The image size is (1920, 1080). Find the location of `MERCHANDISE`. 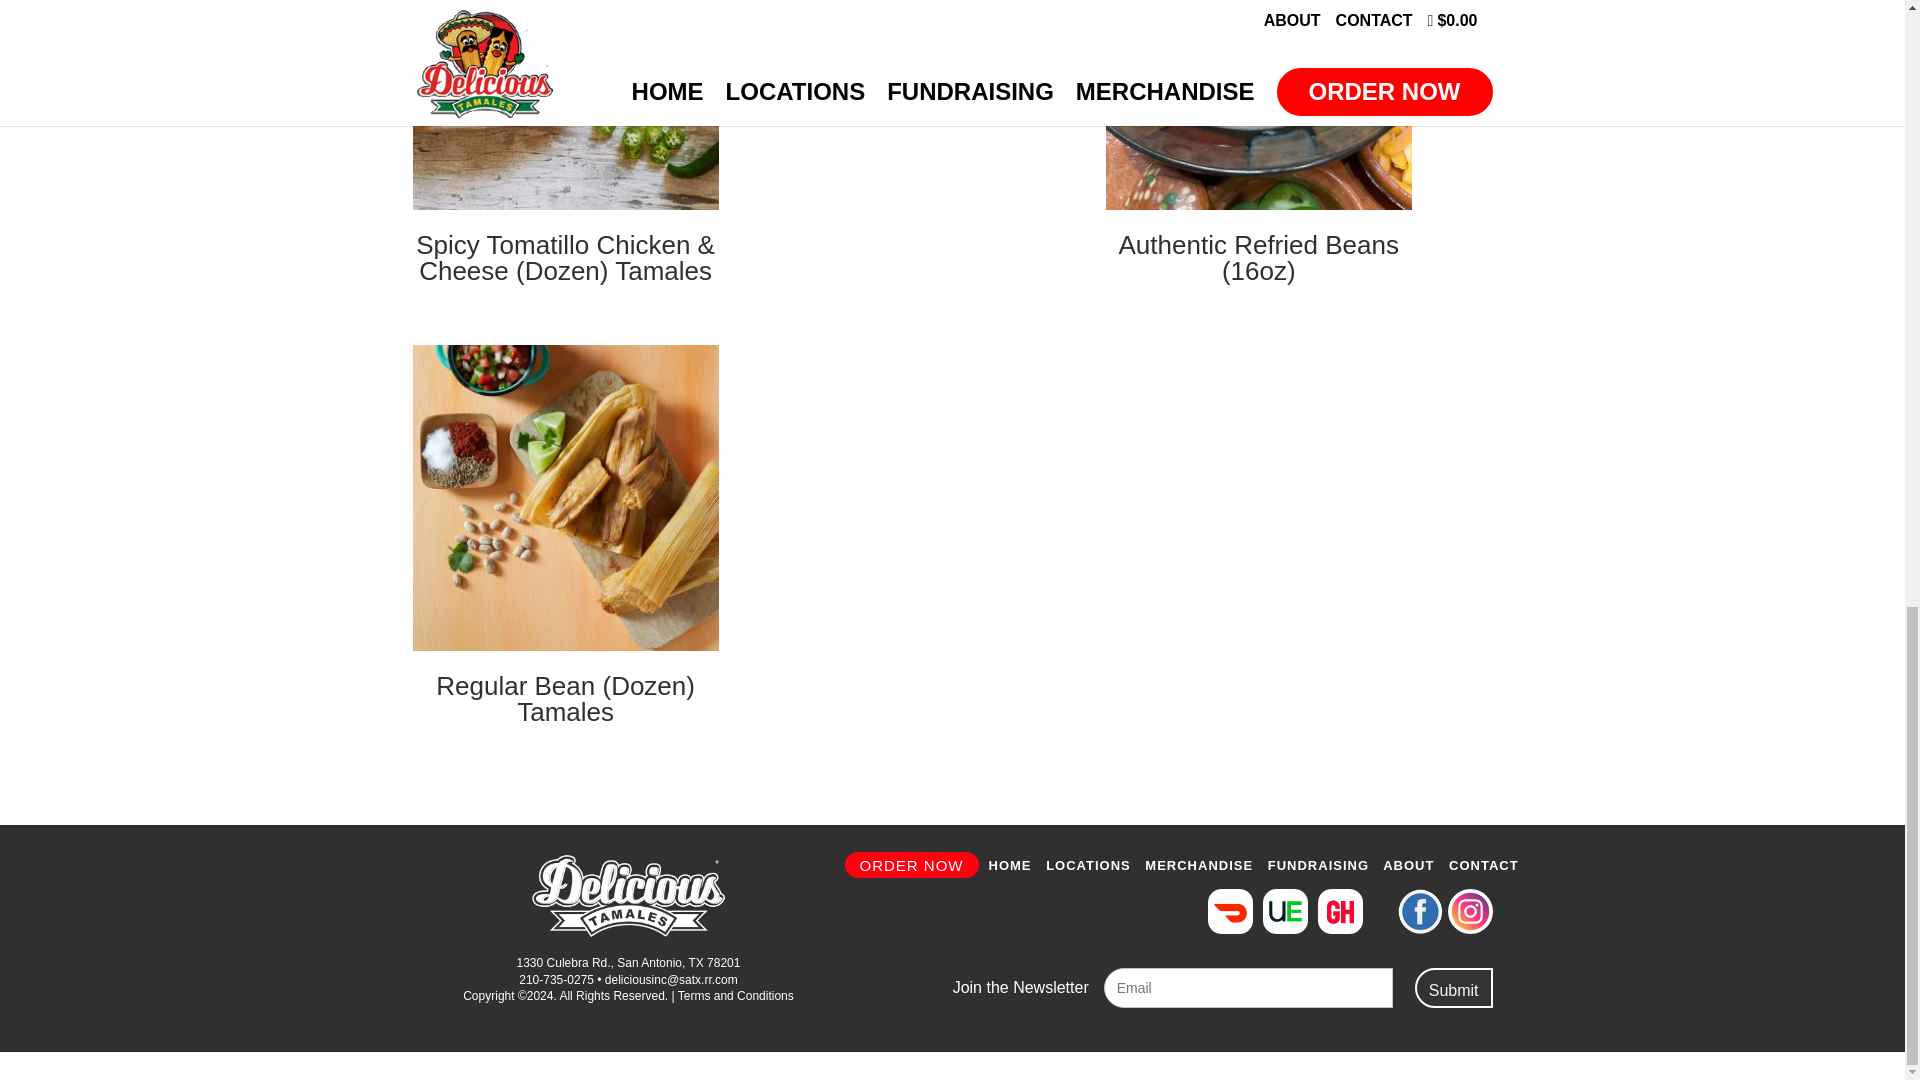

MERCHANDISE is located at coordinates (1198, 864).